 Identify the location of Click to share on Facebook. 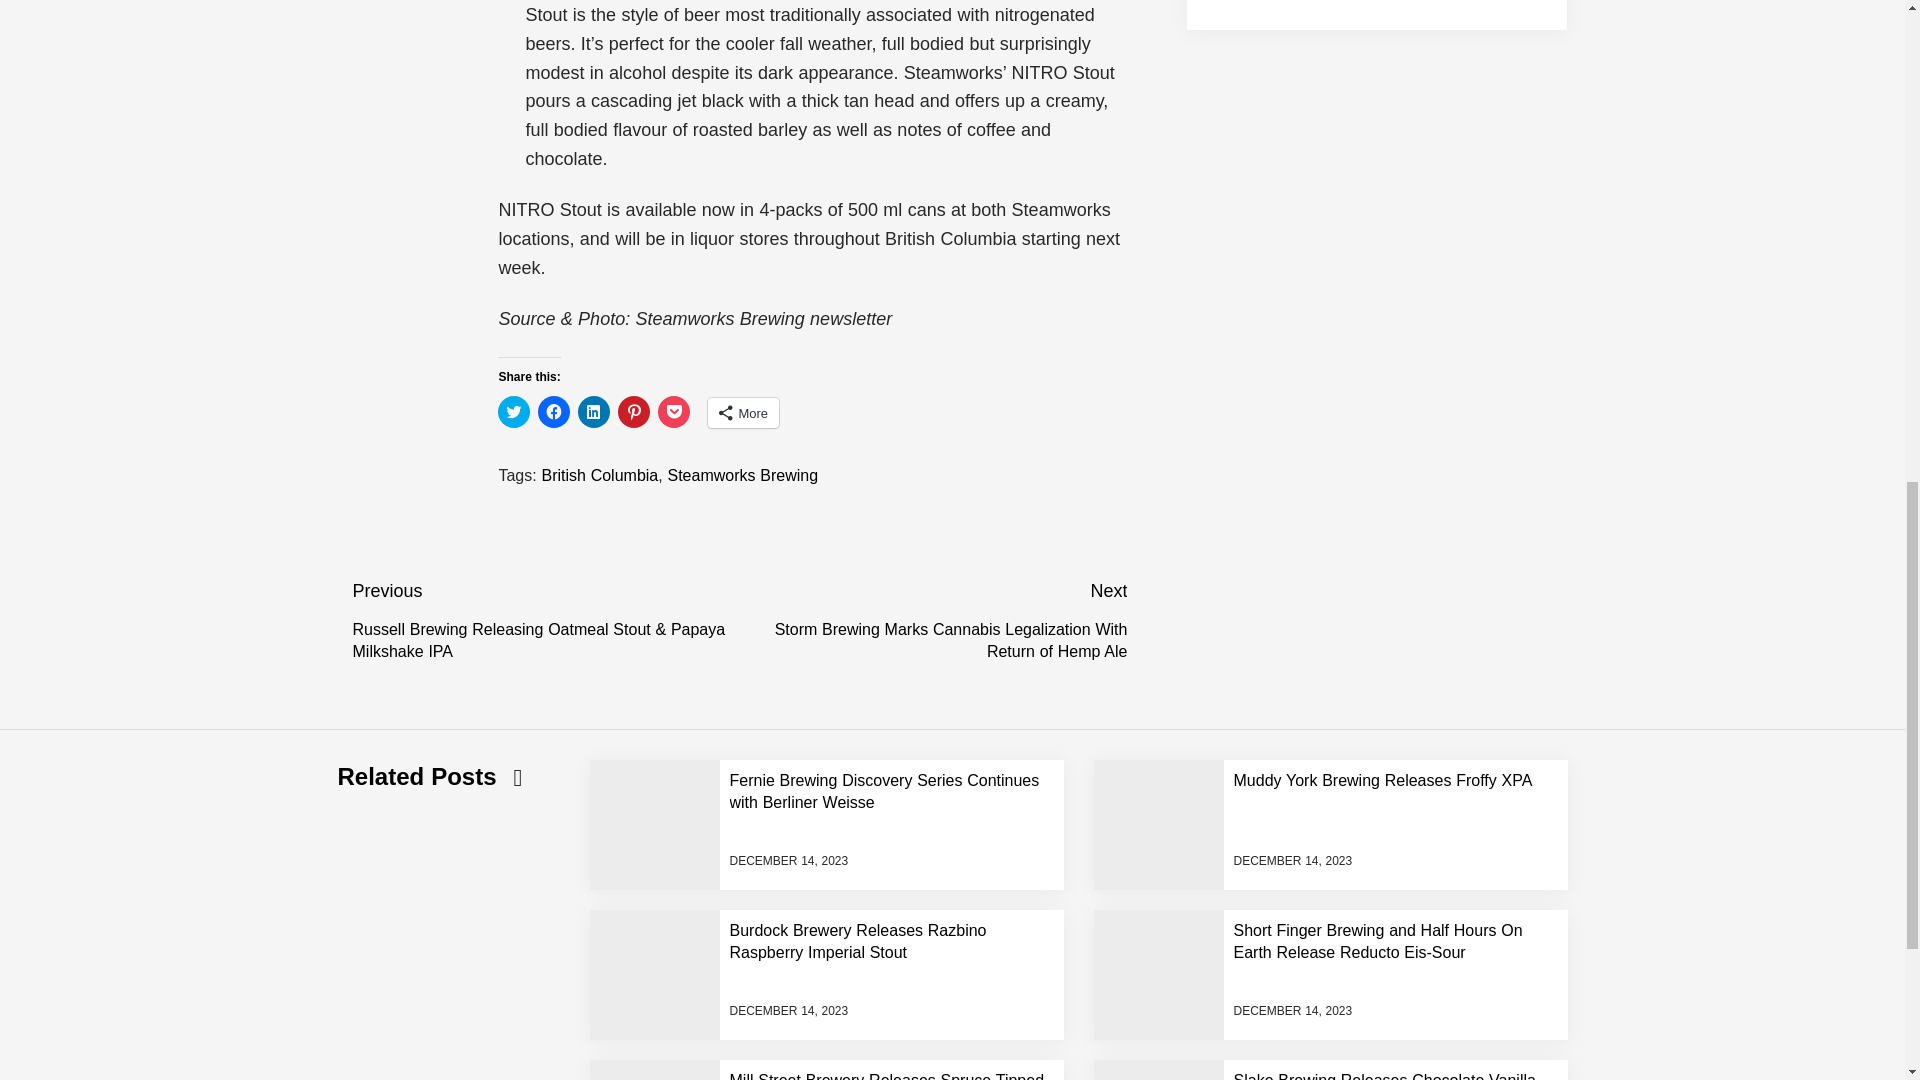
(554, 412).